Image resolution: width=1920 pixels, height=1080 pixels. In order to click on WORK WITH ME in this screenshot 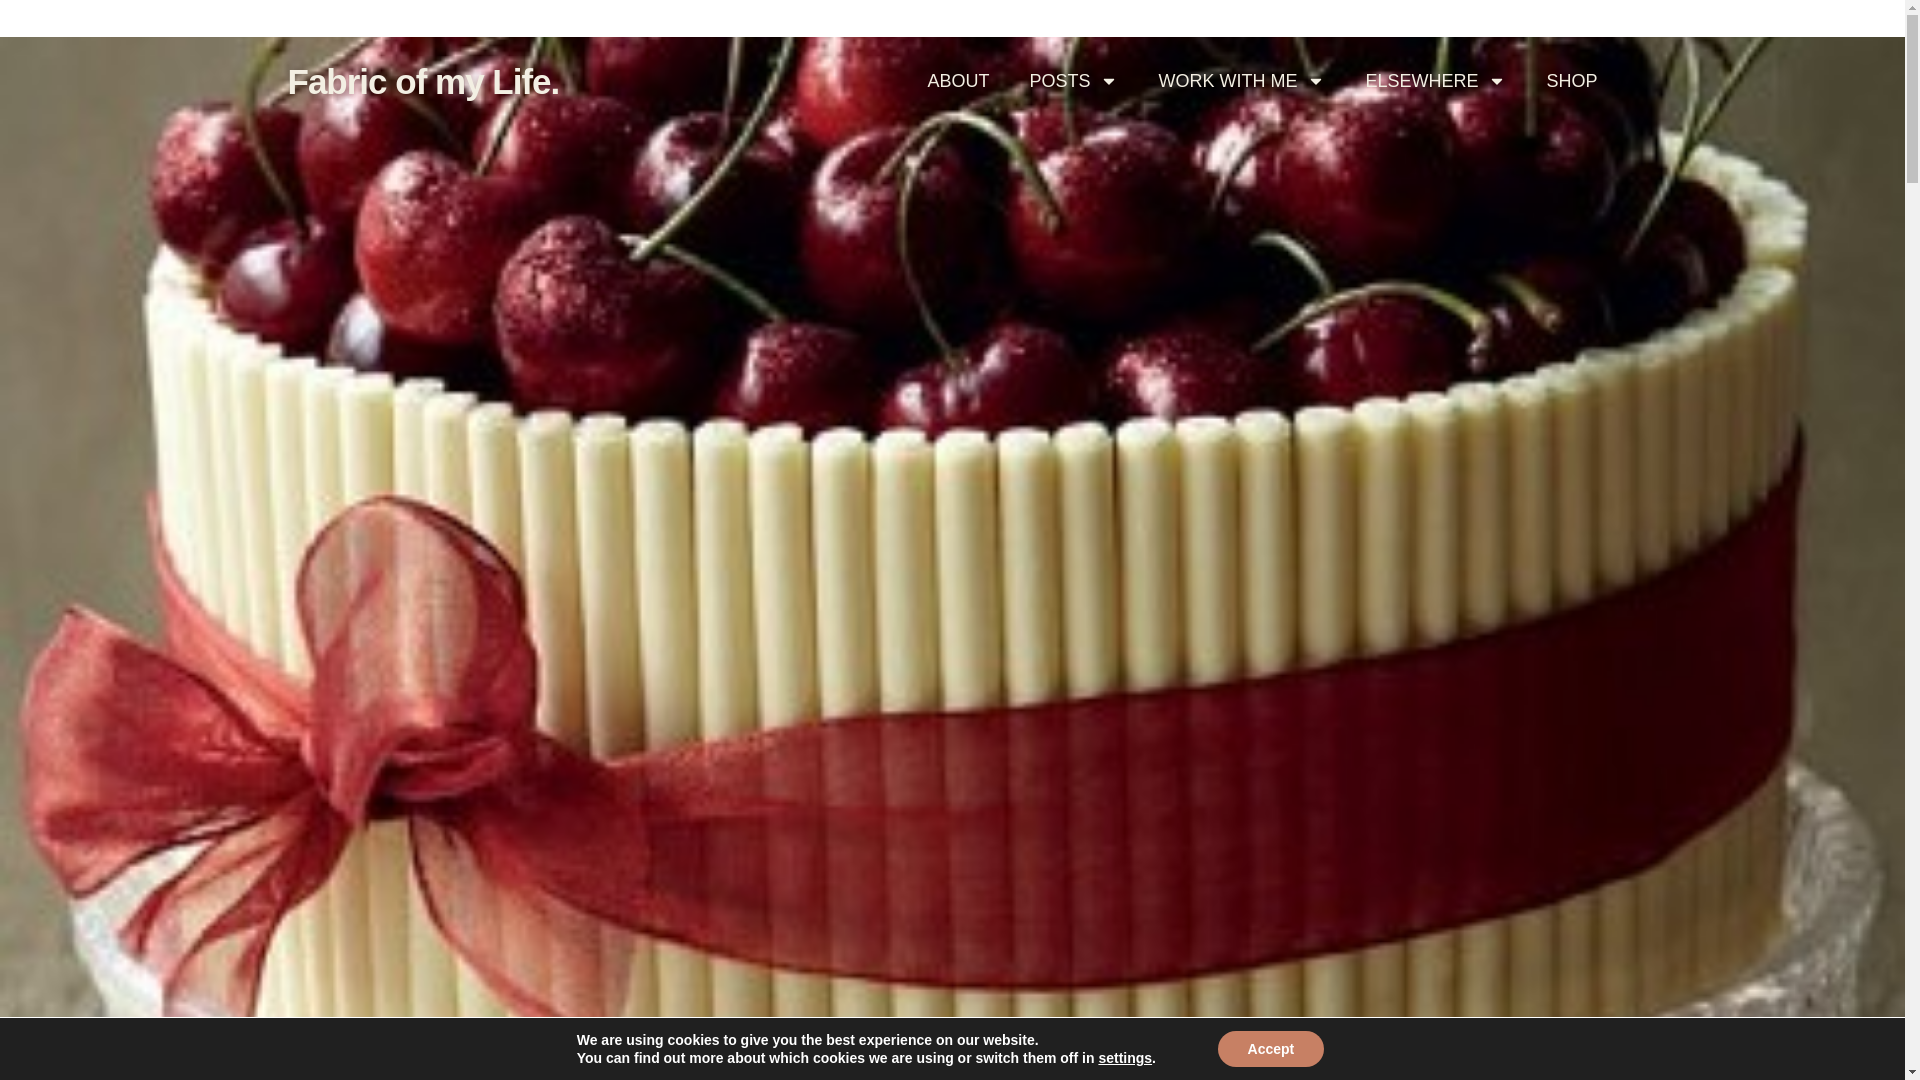, I will do `click(1242, 80)`.